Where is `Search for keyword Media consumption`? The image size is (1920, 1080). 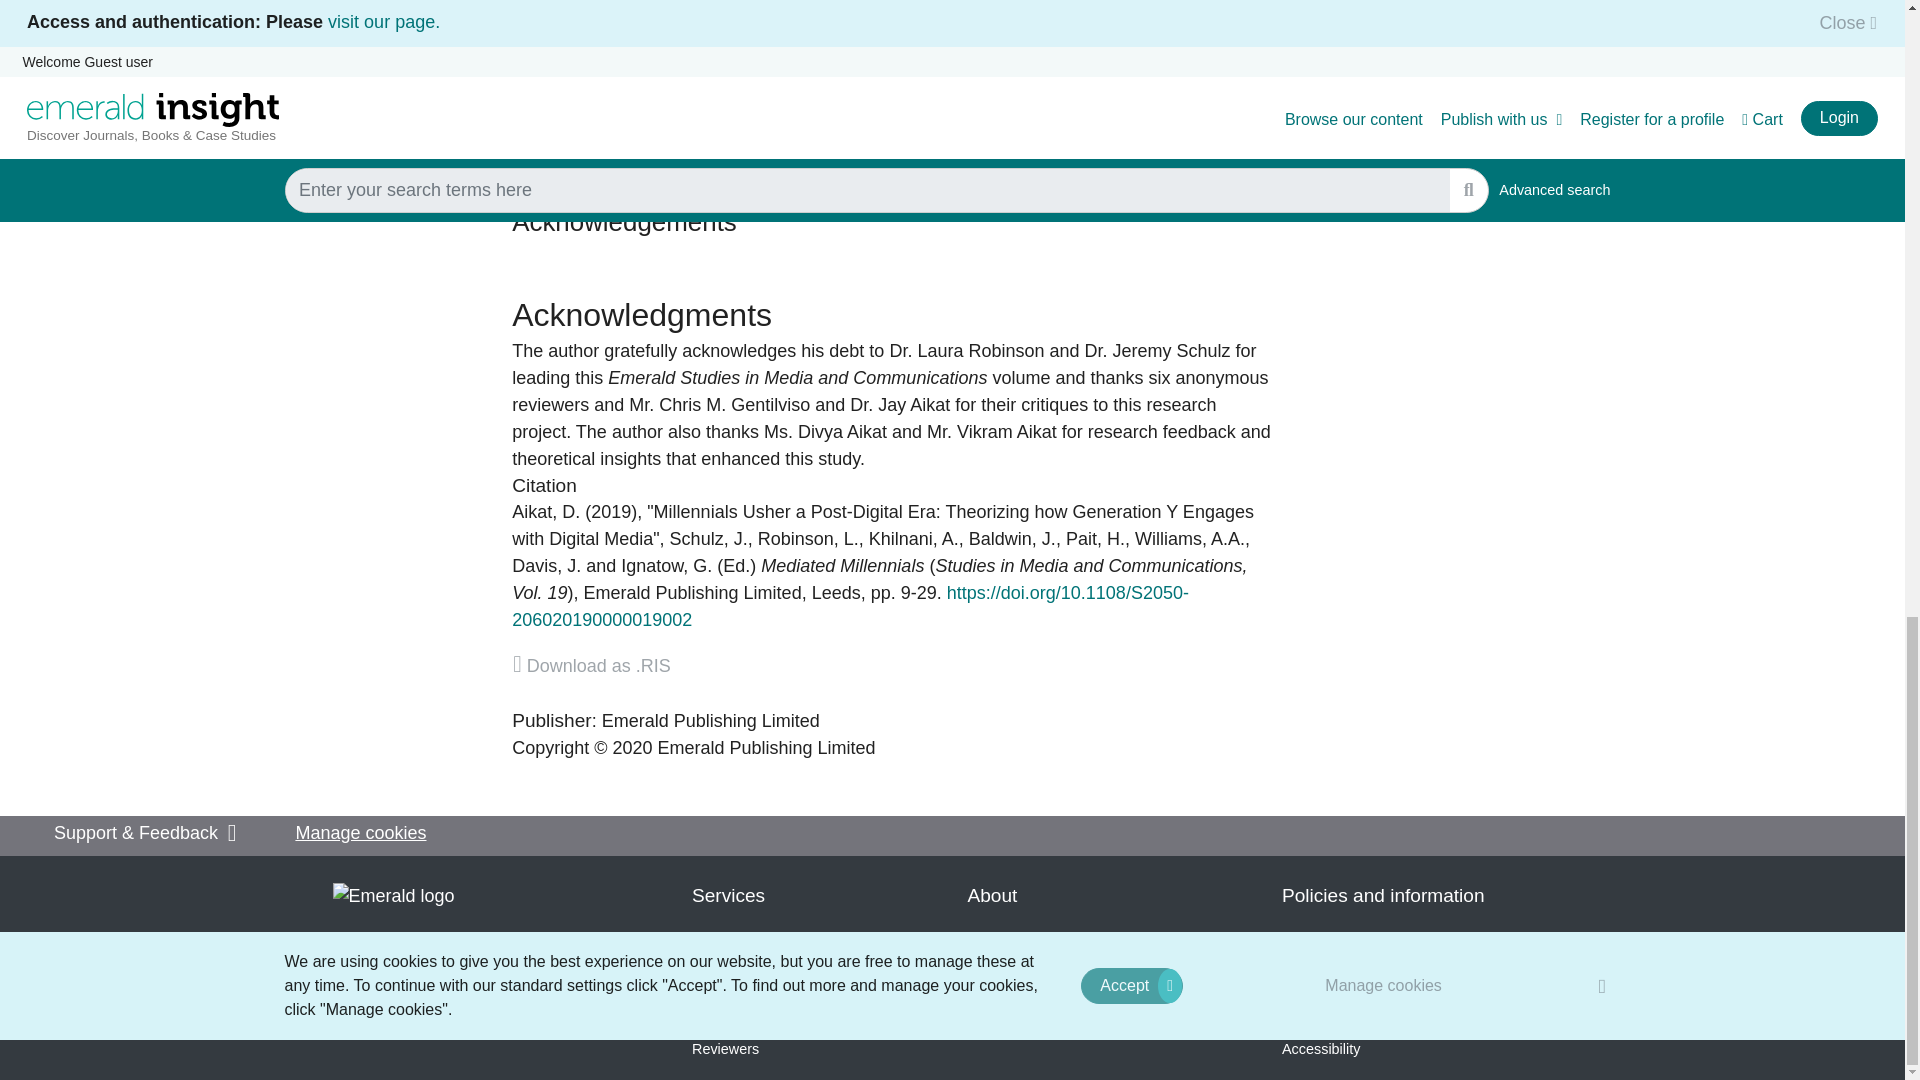
Search for keyword Media consumption is located at coordinates (692, 129).